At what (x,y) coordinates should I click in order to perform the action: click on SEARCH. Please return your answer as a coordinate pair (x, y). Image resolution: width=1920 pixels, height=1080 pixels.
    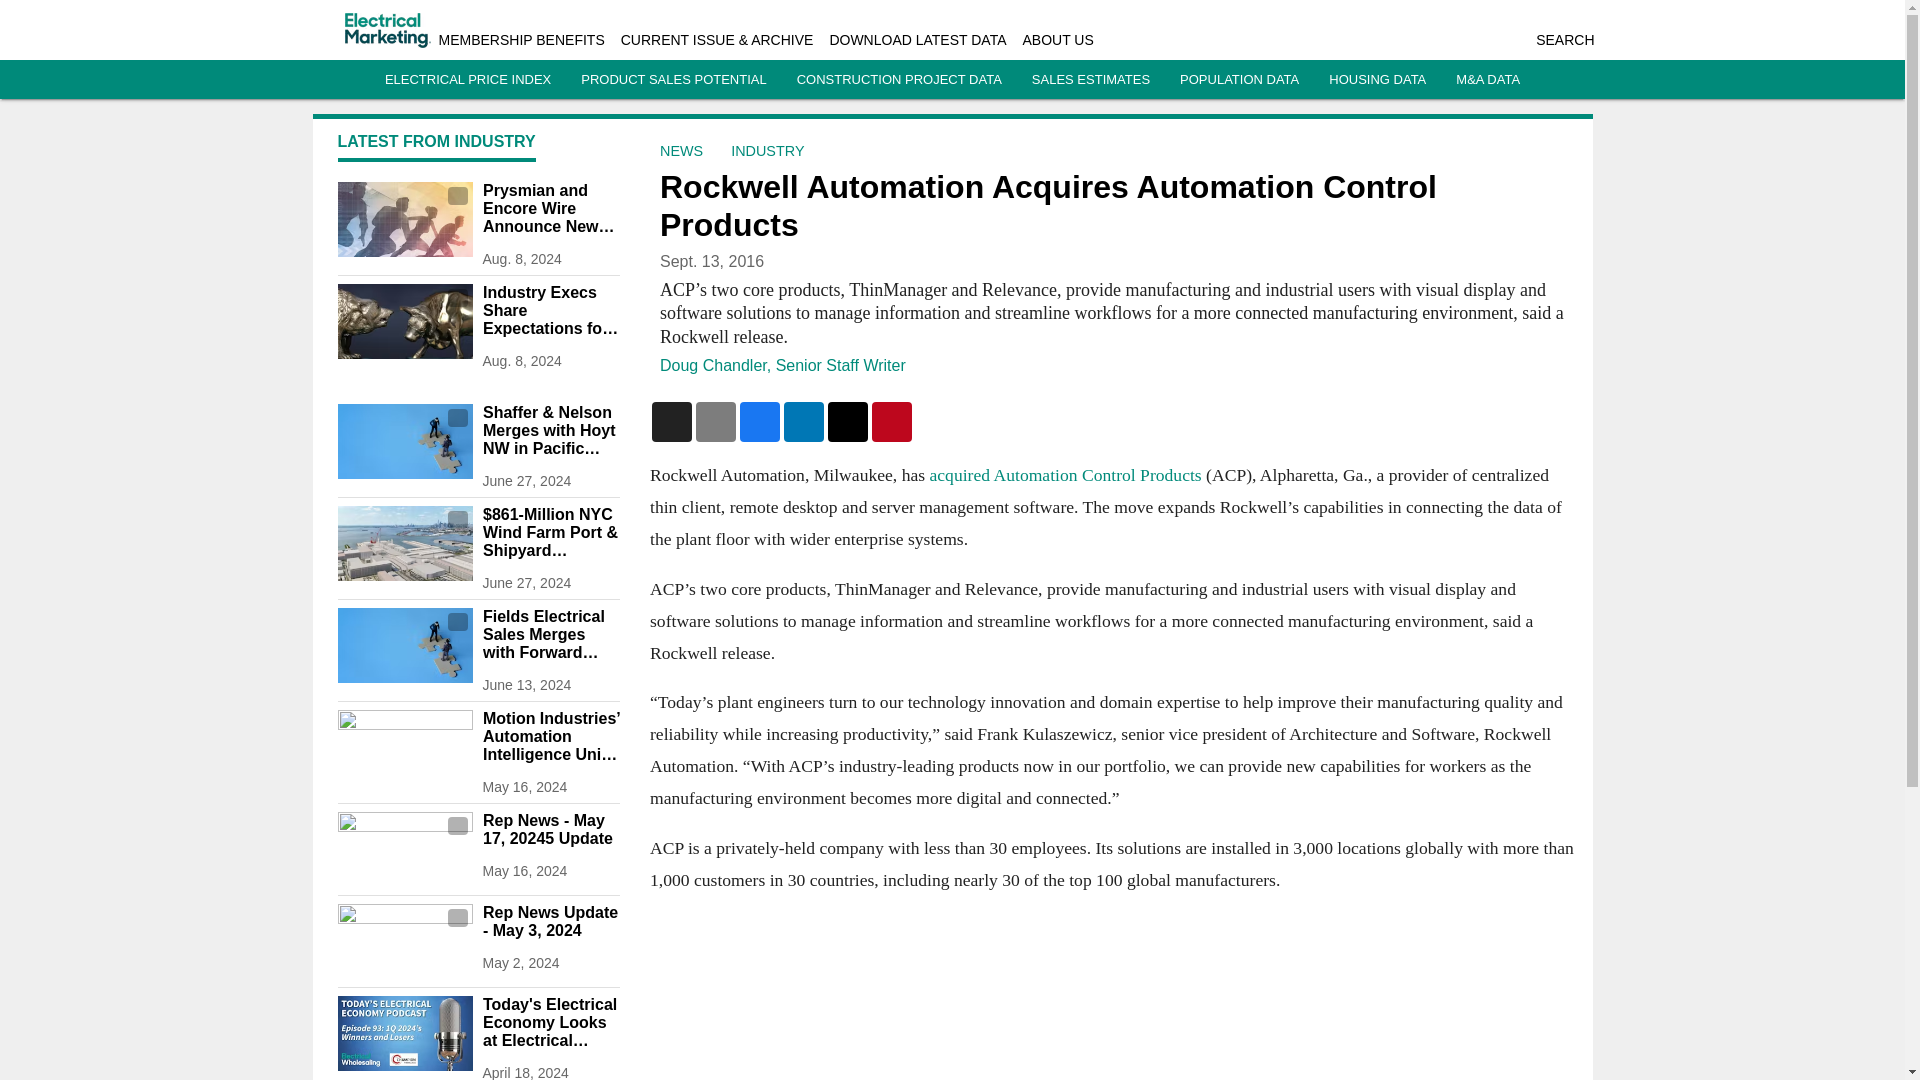
    Looking at the image, I should click on (1564, 40).